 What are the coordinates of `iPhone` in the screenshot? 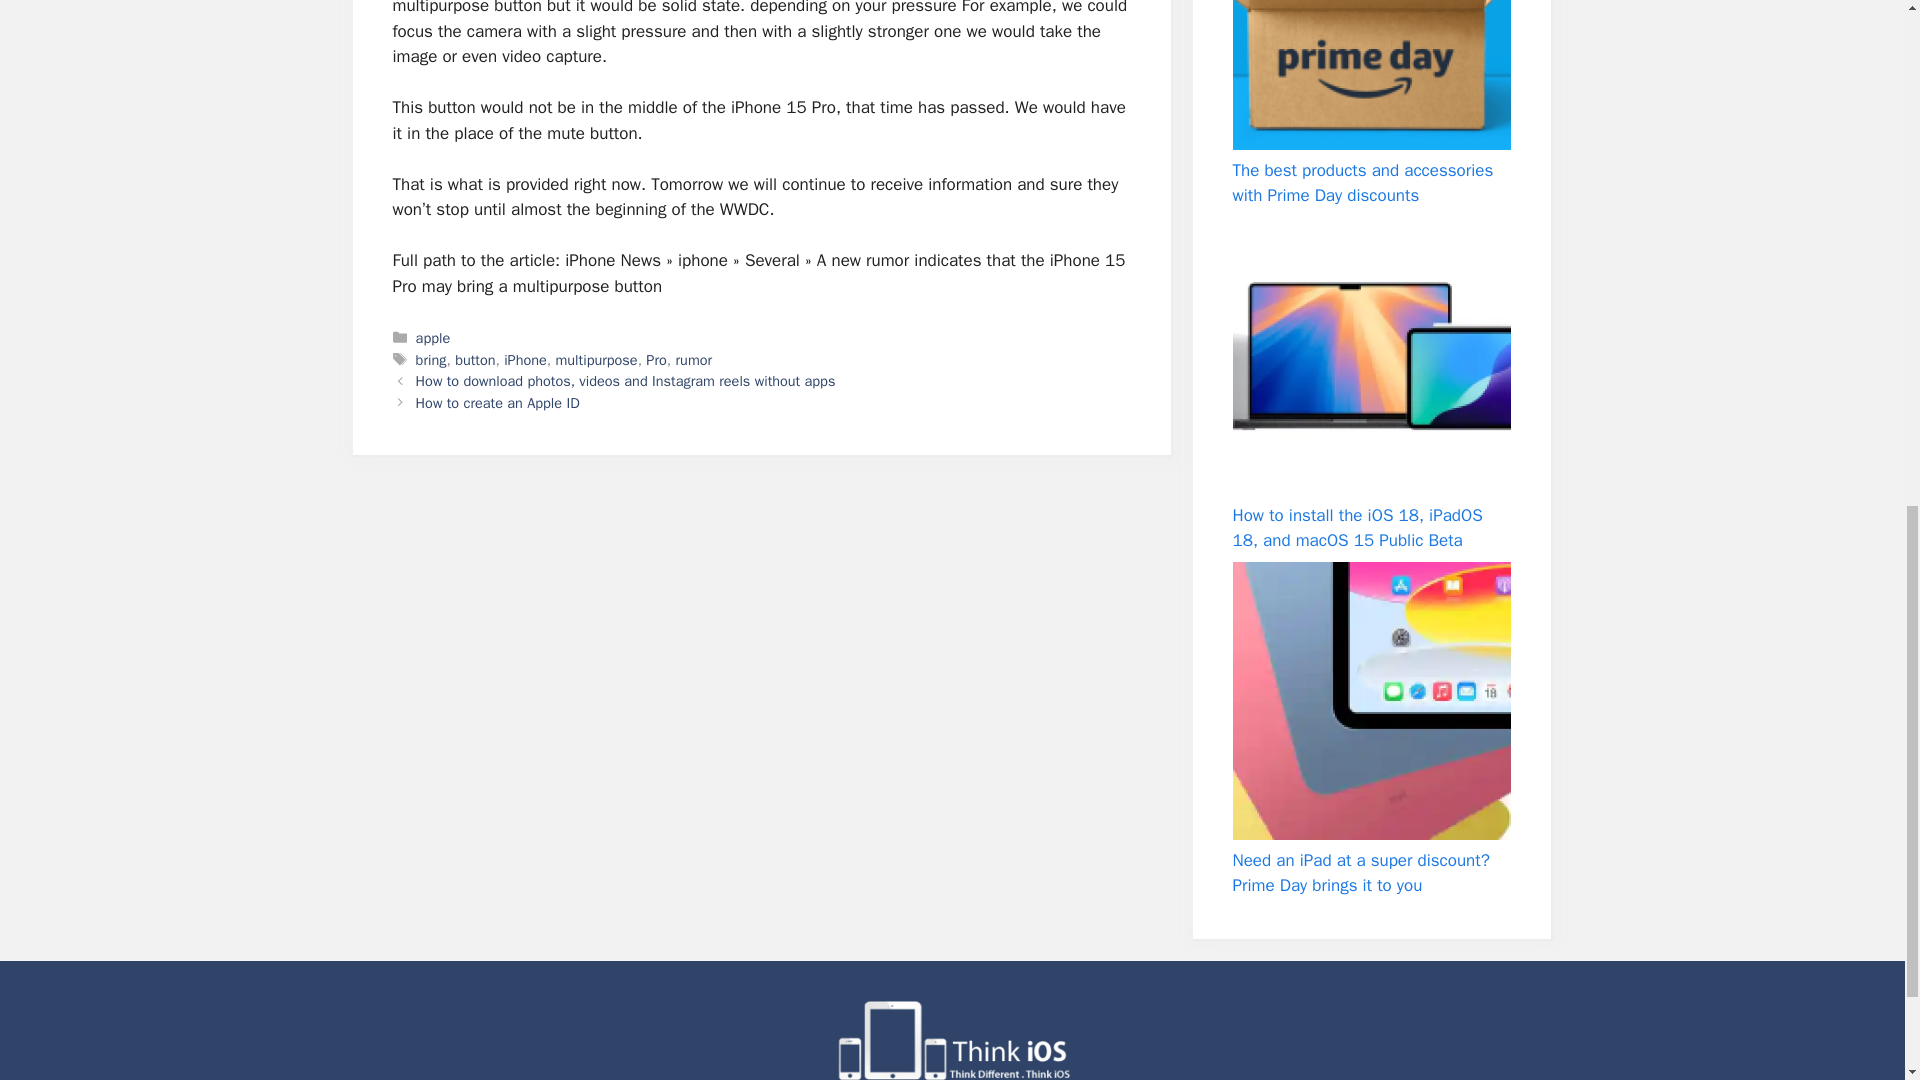 It's located at (525, 360).